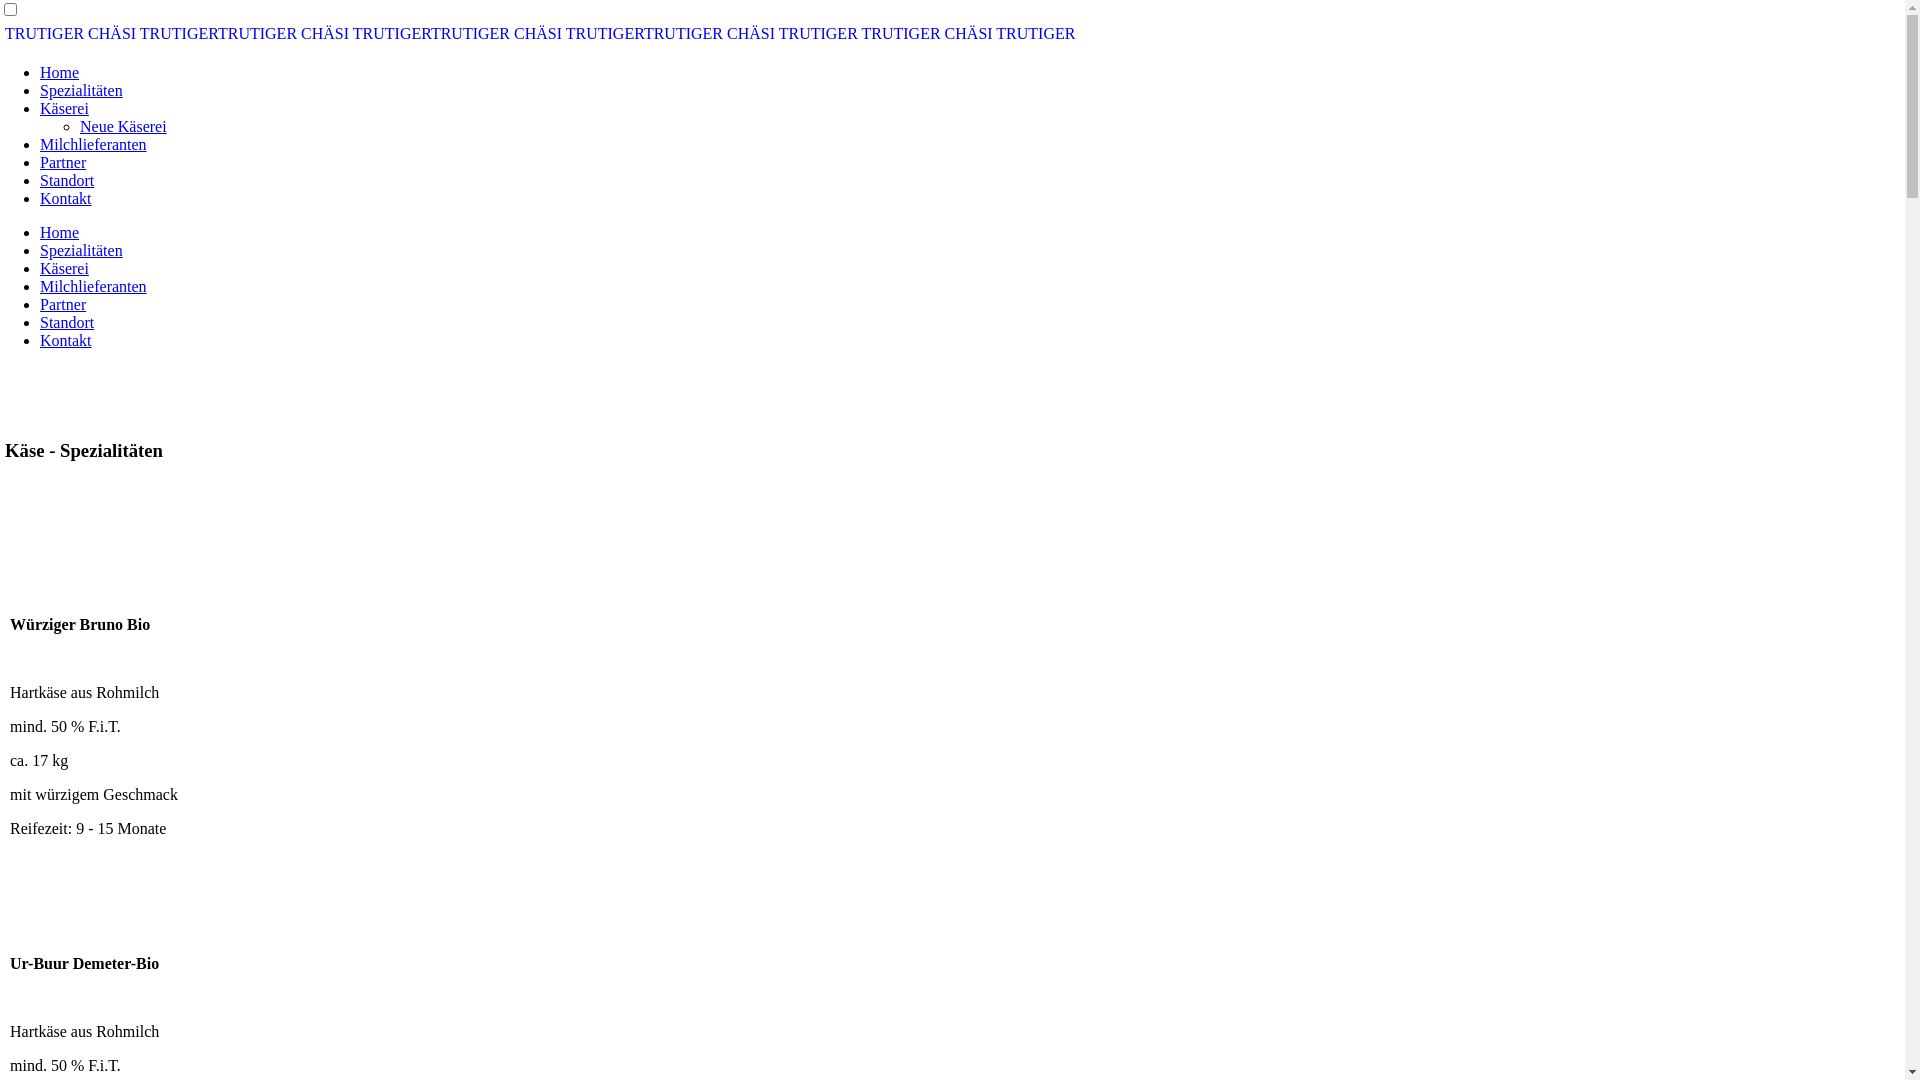 The width and height of the screenshot is (1920, 1080). I want to click on Kontakt, so click(66, 340).